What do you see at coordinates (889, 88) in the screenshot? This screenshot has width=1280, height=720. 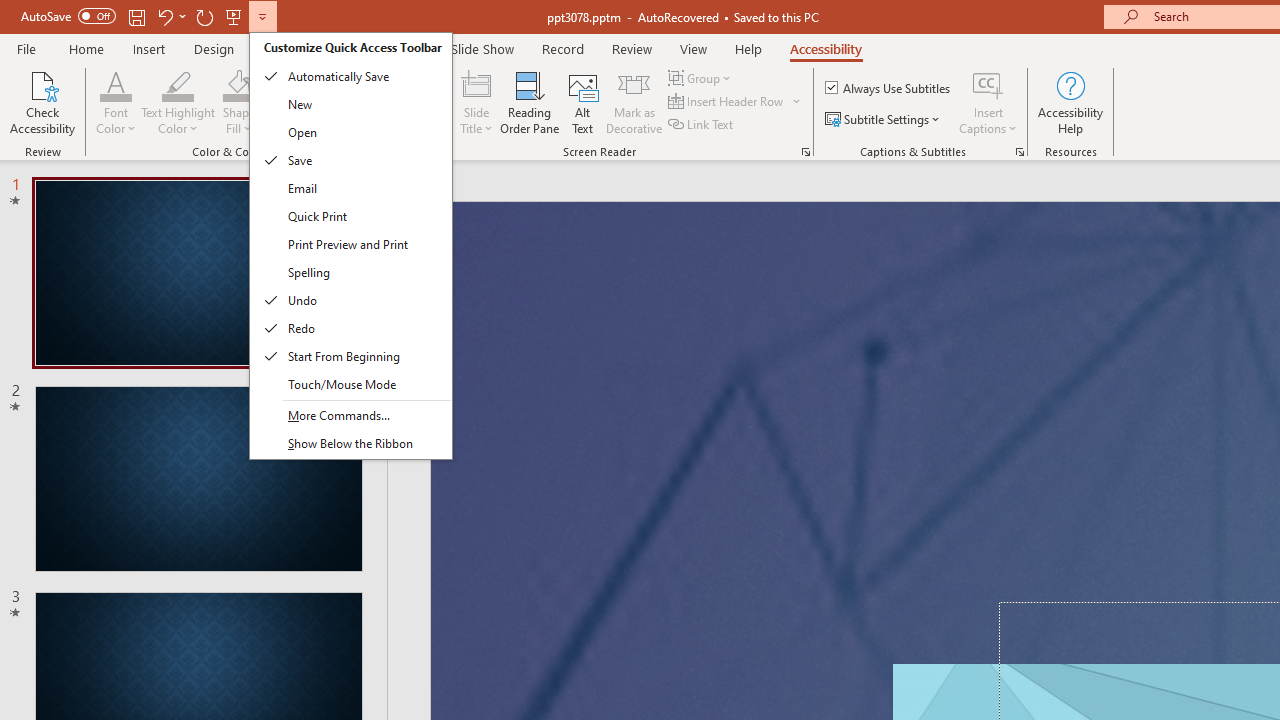 I see `Always Use Subtitles` at bounding box center [889, 88].